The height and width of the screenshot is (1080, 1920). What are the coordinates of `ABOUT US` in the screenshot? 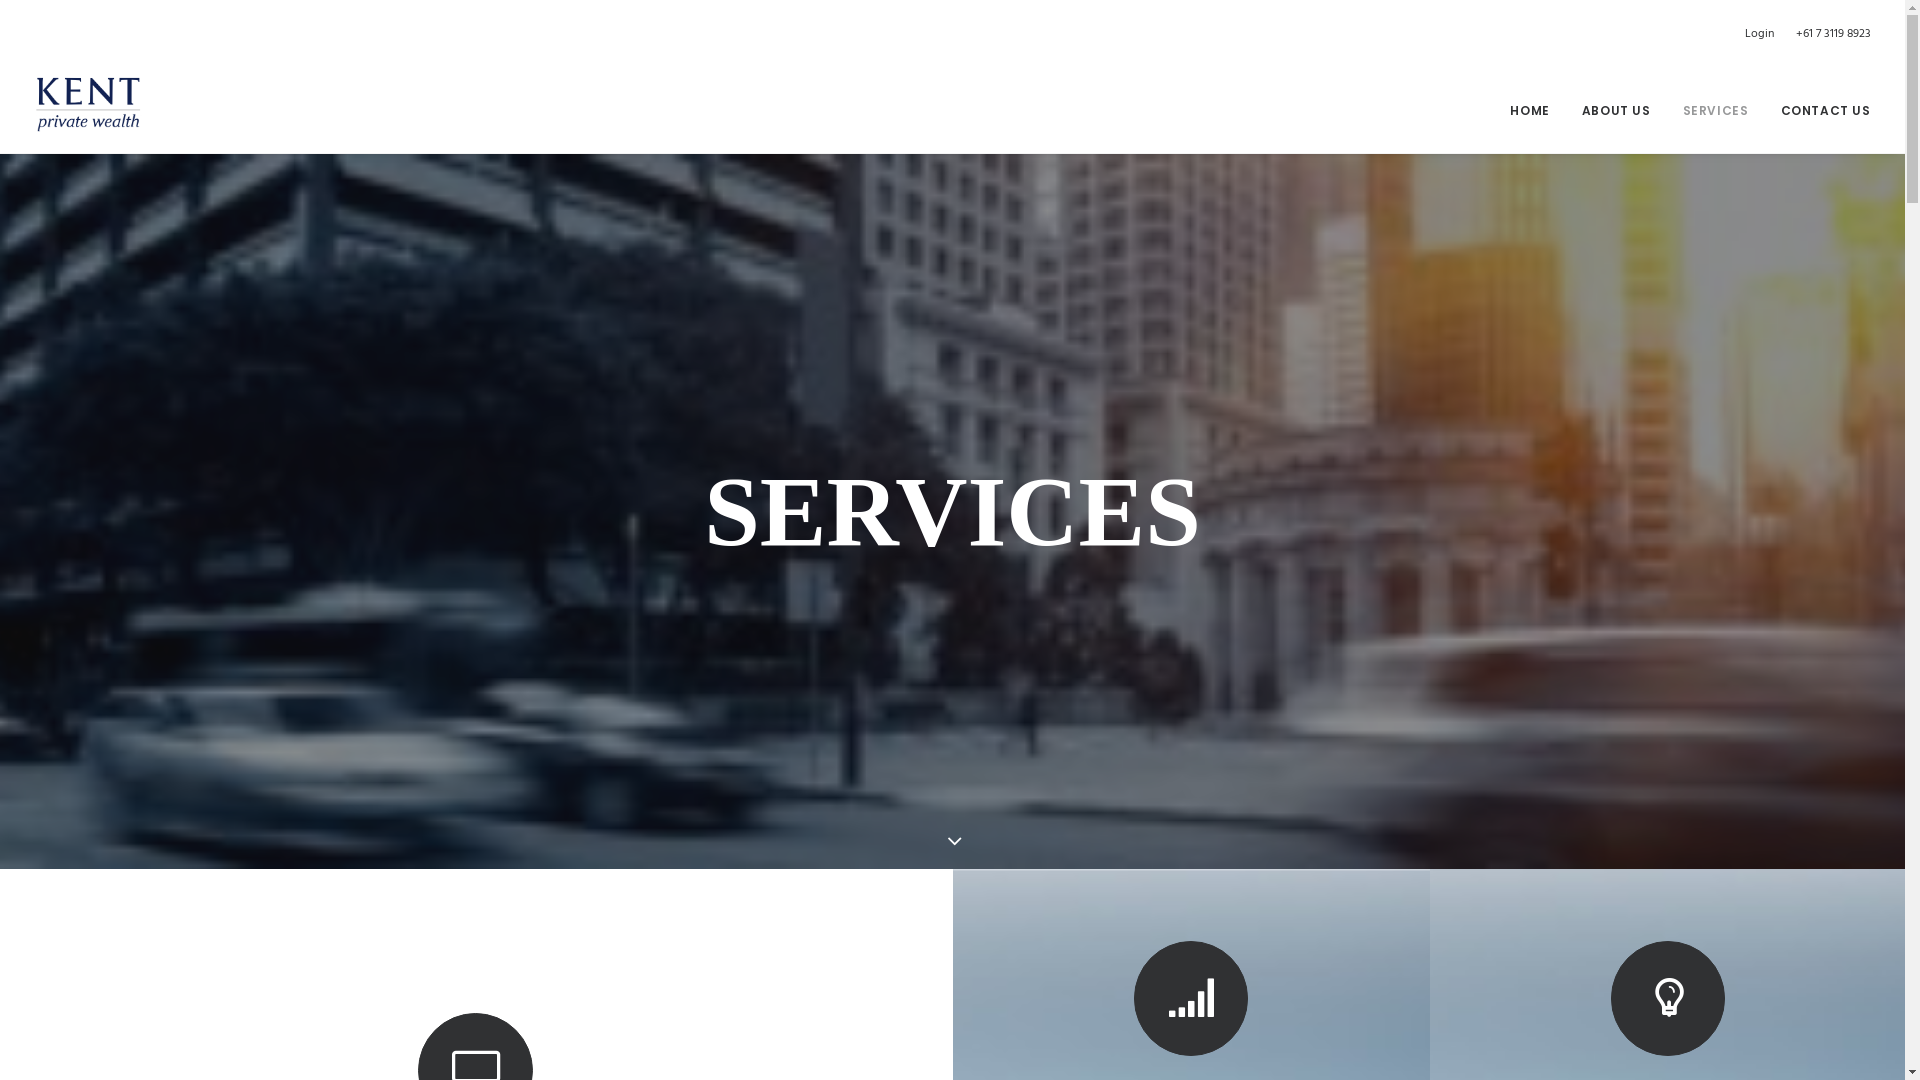 It's located at (1616, 110).